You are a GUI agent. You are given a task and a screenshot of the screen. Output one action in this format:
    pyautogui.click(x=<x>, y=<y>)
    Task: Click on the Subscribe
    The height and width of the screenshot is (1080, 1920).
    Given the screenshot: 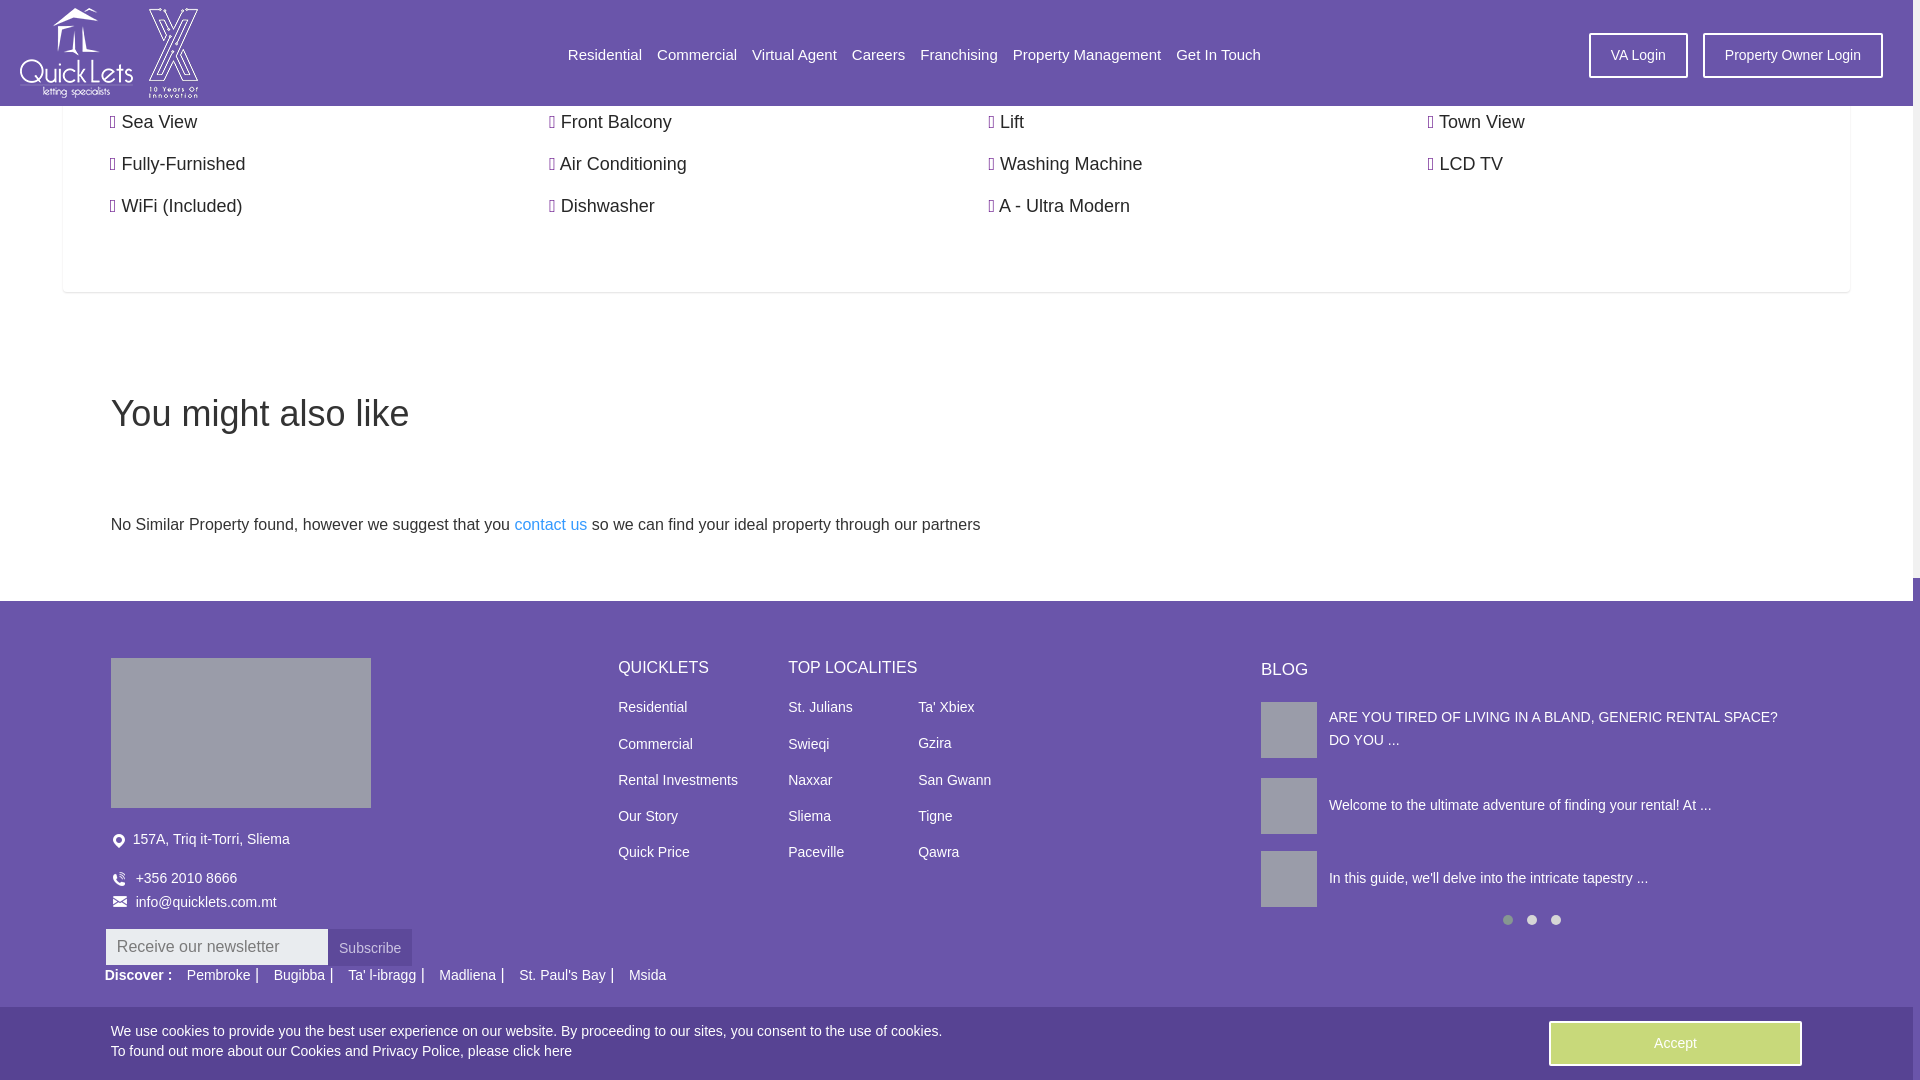 What is the action you would take?
    pyautogui.click(x=370, y=946)
    